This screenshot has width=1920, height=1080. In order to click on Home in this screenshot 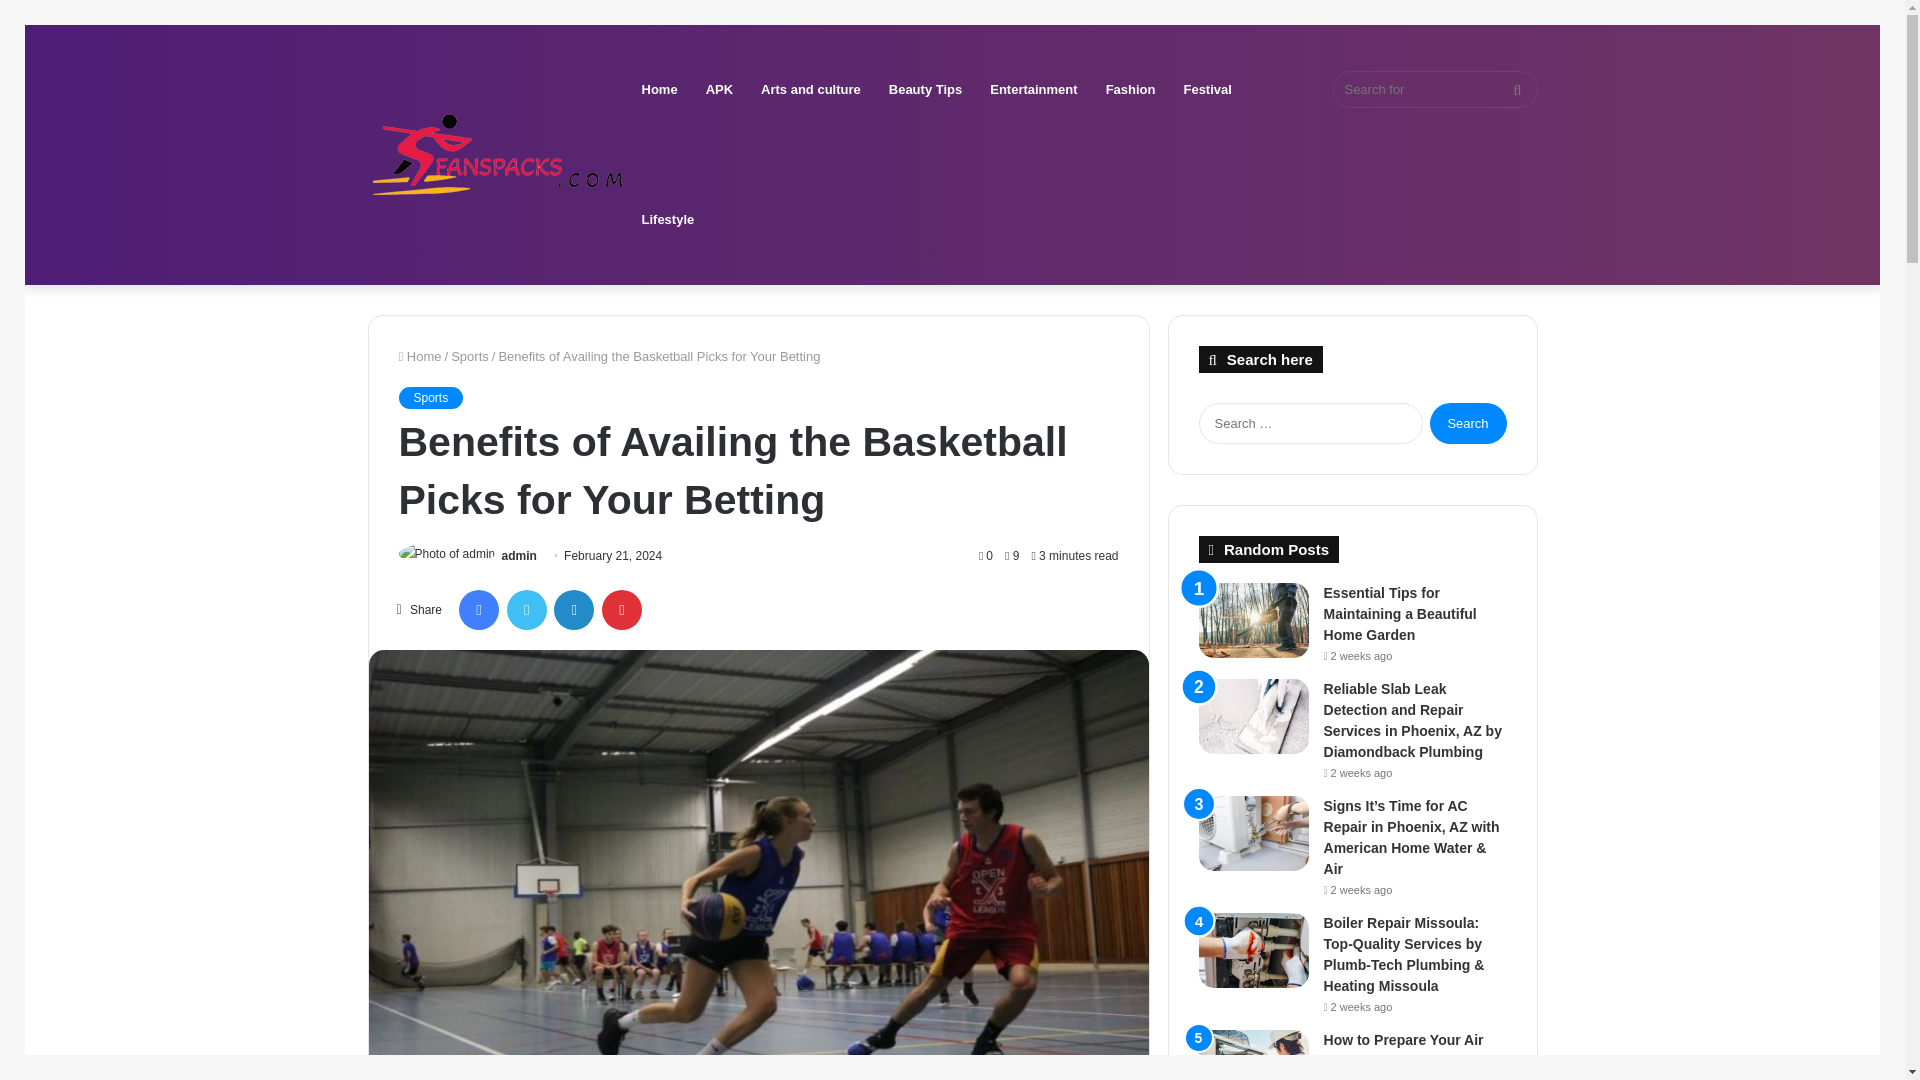, I will do `click(419, 356)`.